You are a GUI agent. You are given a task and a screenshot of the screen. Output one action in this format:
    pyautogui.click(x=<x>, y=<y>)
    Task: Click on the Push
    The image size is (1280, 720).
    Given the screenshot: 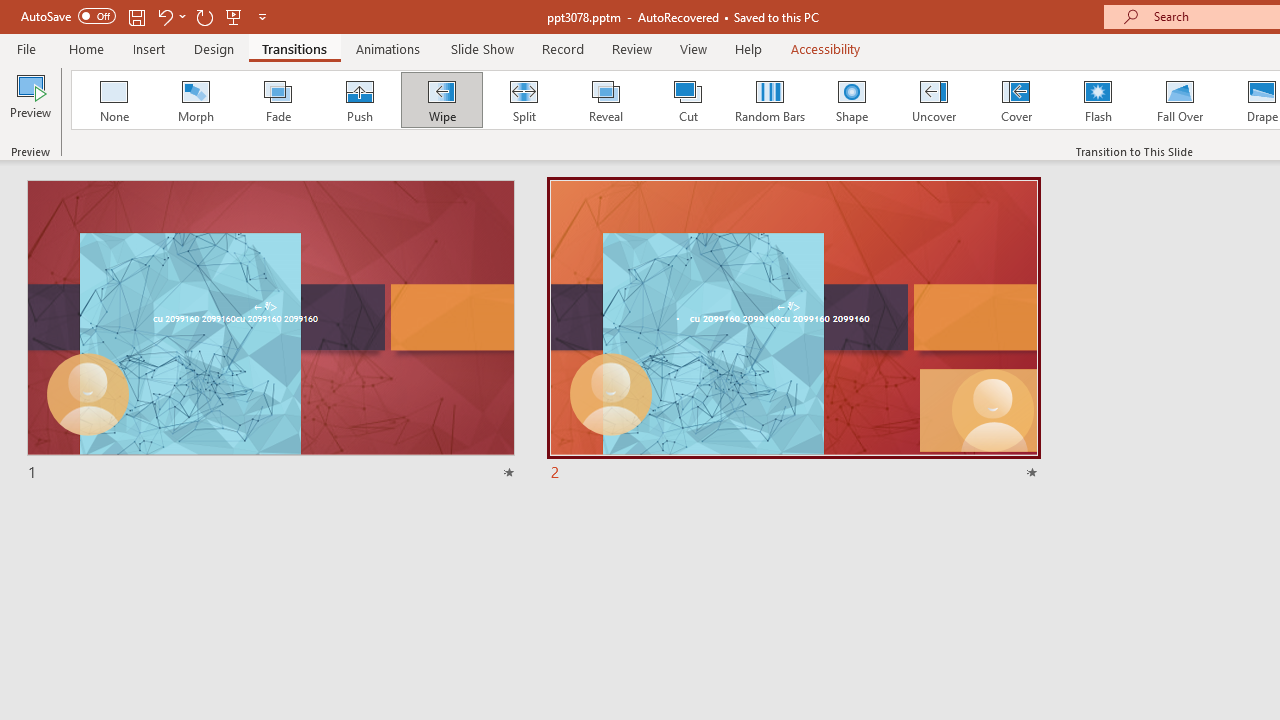 What is the action you would take?
    pyautogui.click(x=359, y=100)
    